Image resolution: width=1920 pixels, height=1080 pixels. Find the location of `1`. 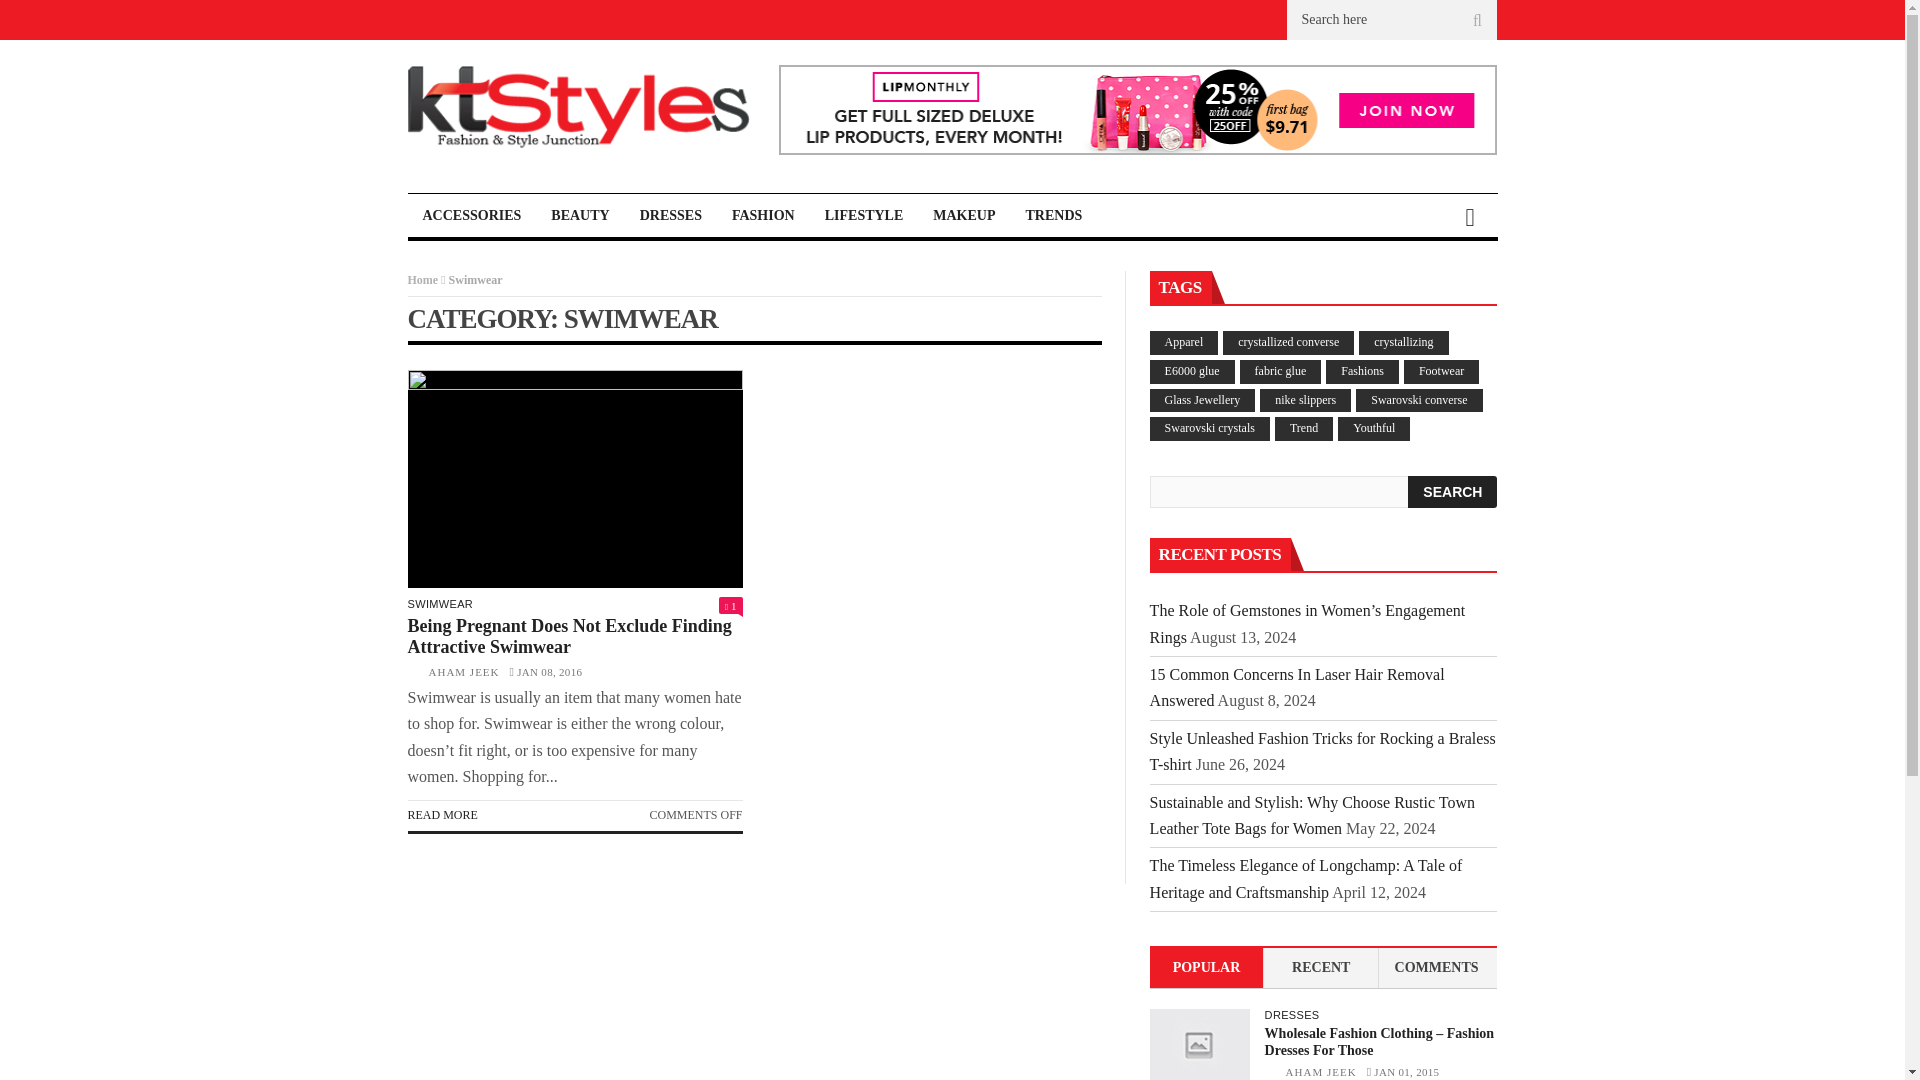

1 is located at coordinates (731, 606).